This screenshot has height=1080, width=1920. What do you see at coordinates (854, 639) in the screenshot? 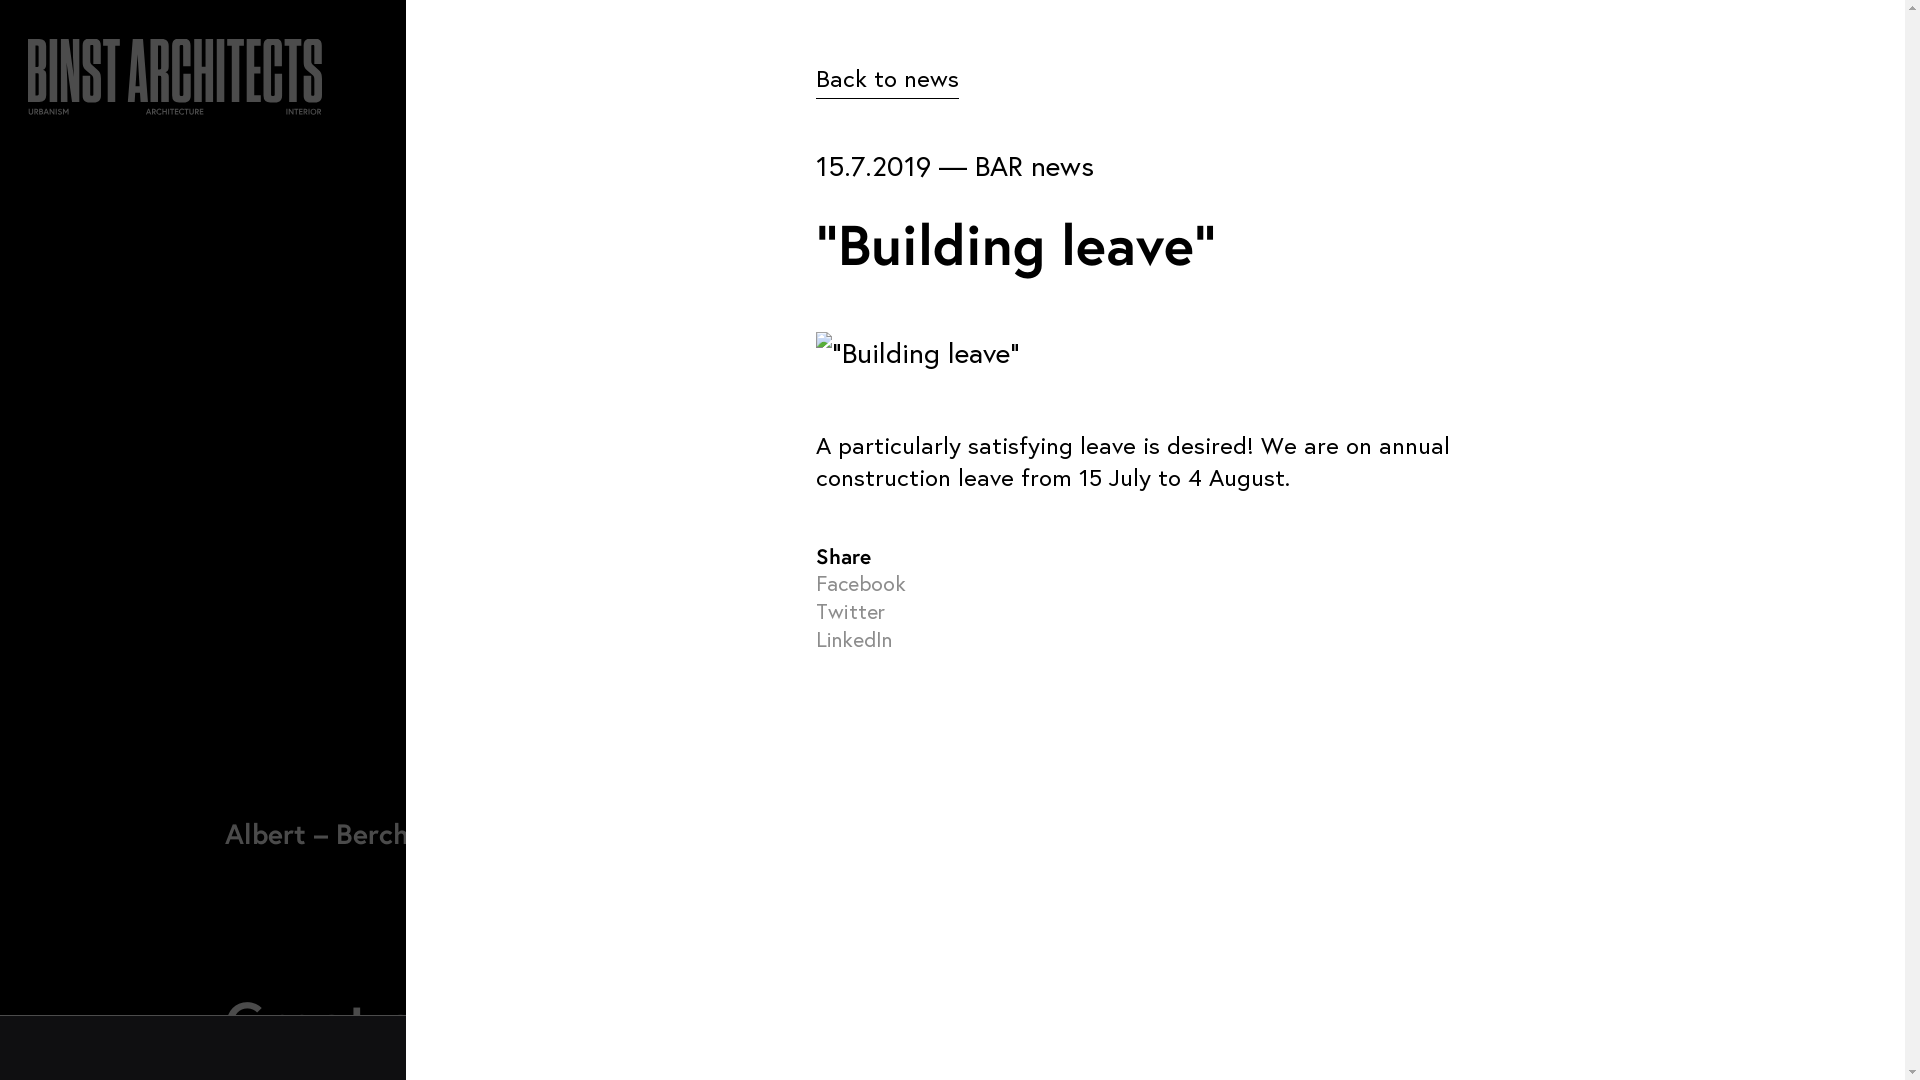
I see `LinkedIn` at bounding box center [854, 639].